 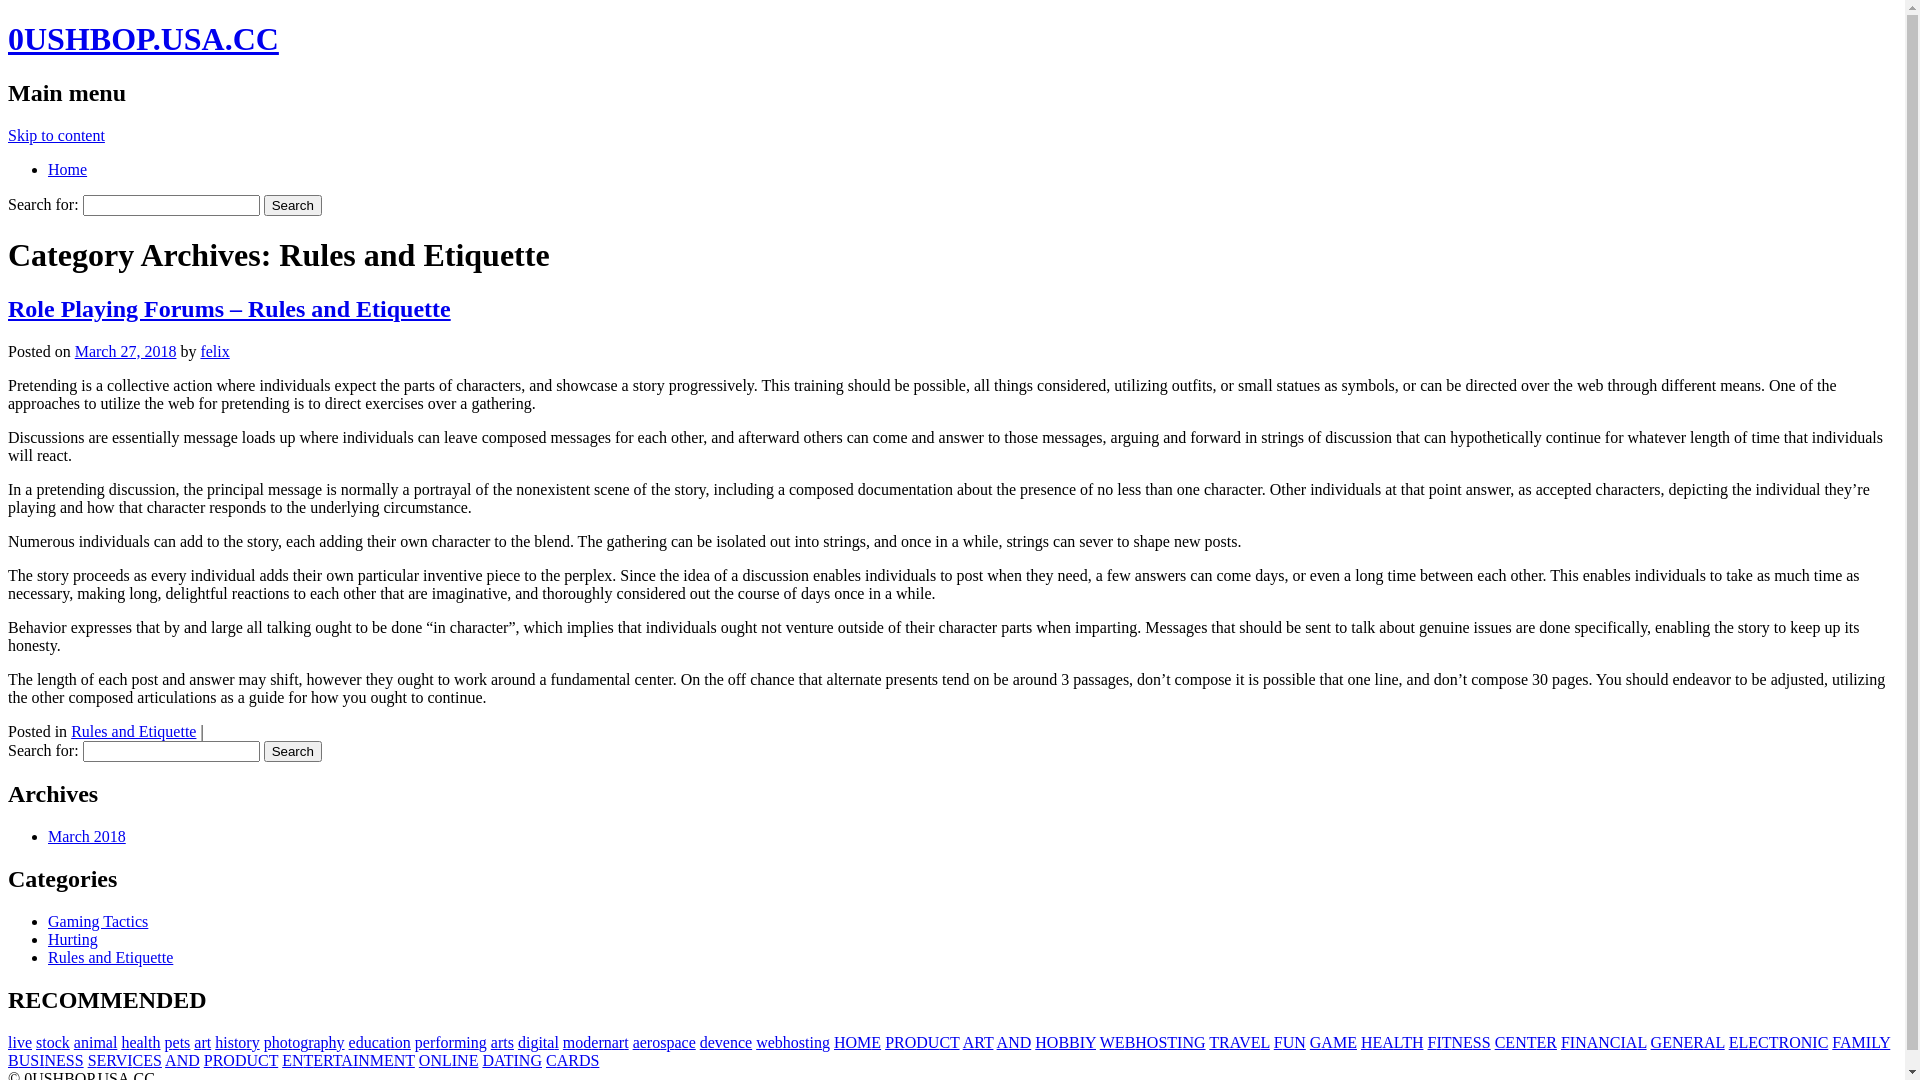 What do you see at coordinates (1300, 1042) in the screenshot?
I see `N` at bounding box center [1300, 1042].